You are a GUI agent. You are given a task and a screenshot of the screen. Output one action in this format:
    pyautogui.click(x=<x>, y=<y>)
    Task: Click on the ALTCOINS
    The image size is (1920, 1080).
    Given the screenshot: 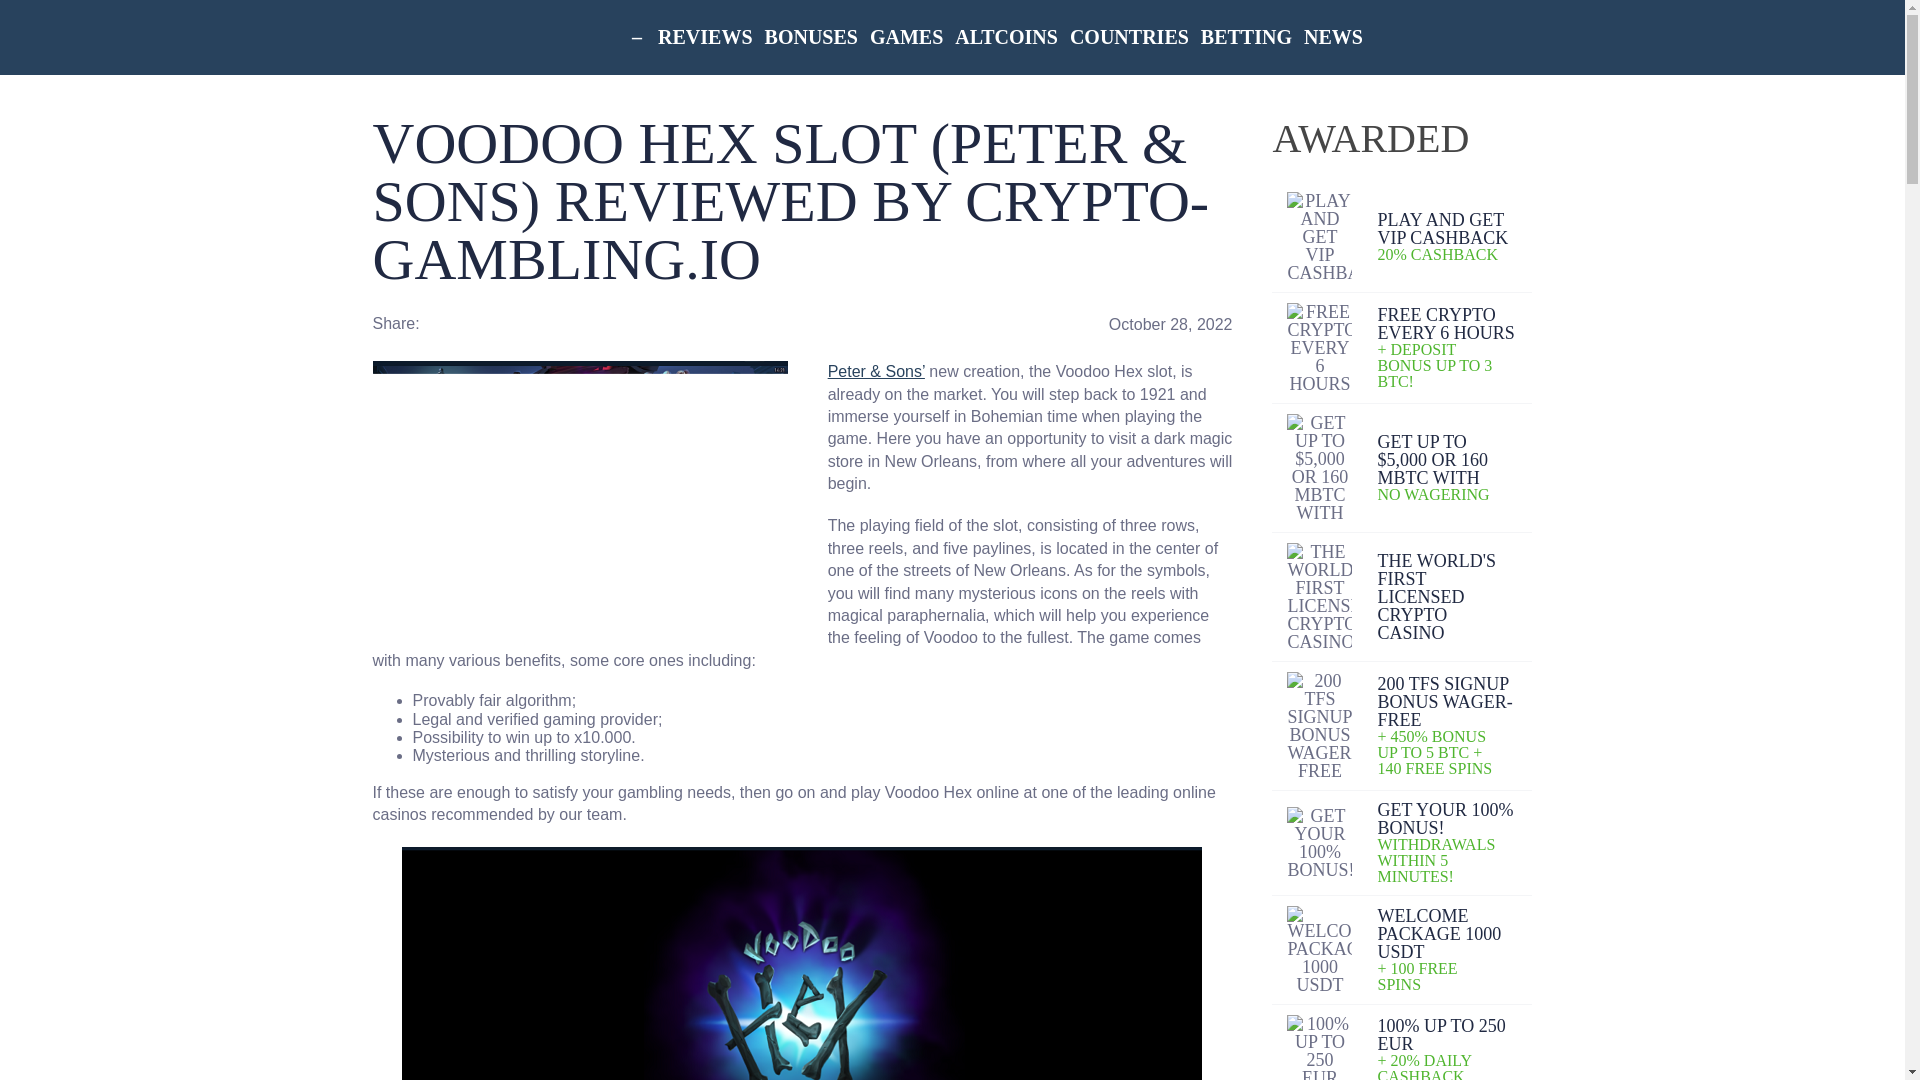 What is the action you would take?
    pyautogui.click(x=1006, y=37)
    